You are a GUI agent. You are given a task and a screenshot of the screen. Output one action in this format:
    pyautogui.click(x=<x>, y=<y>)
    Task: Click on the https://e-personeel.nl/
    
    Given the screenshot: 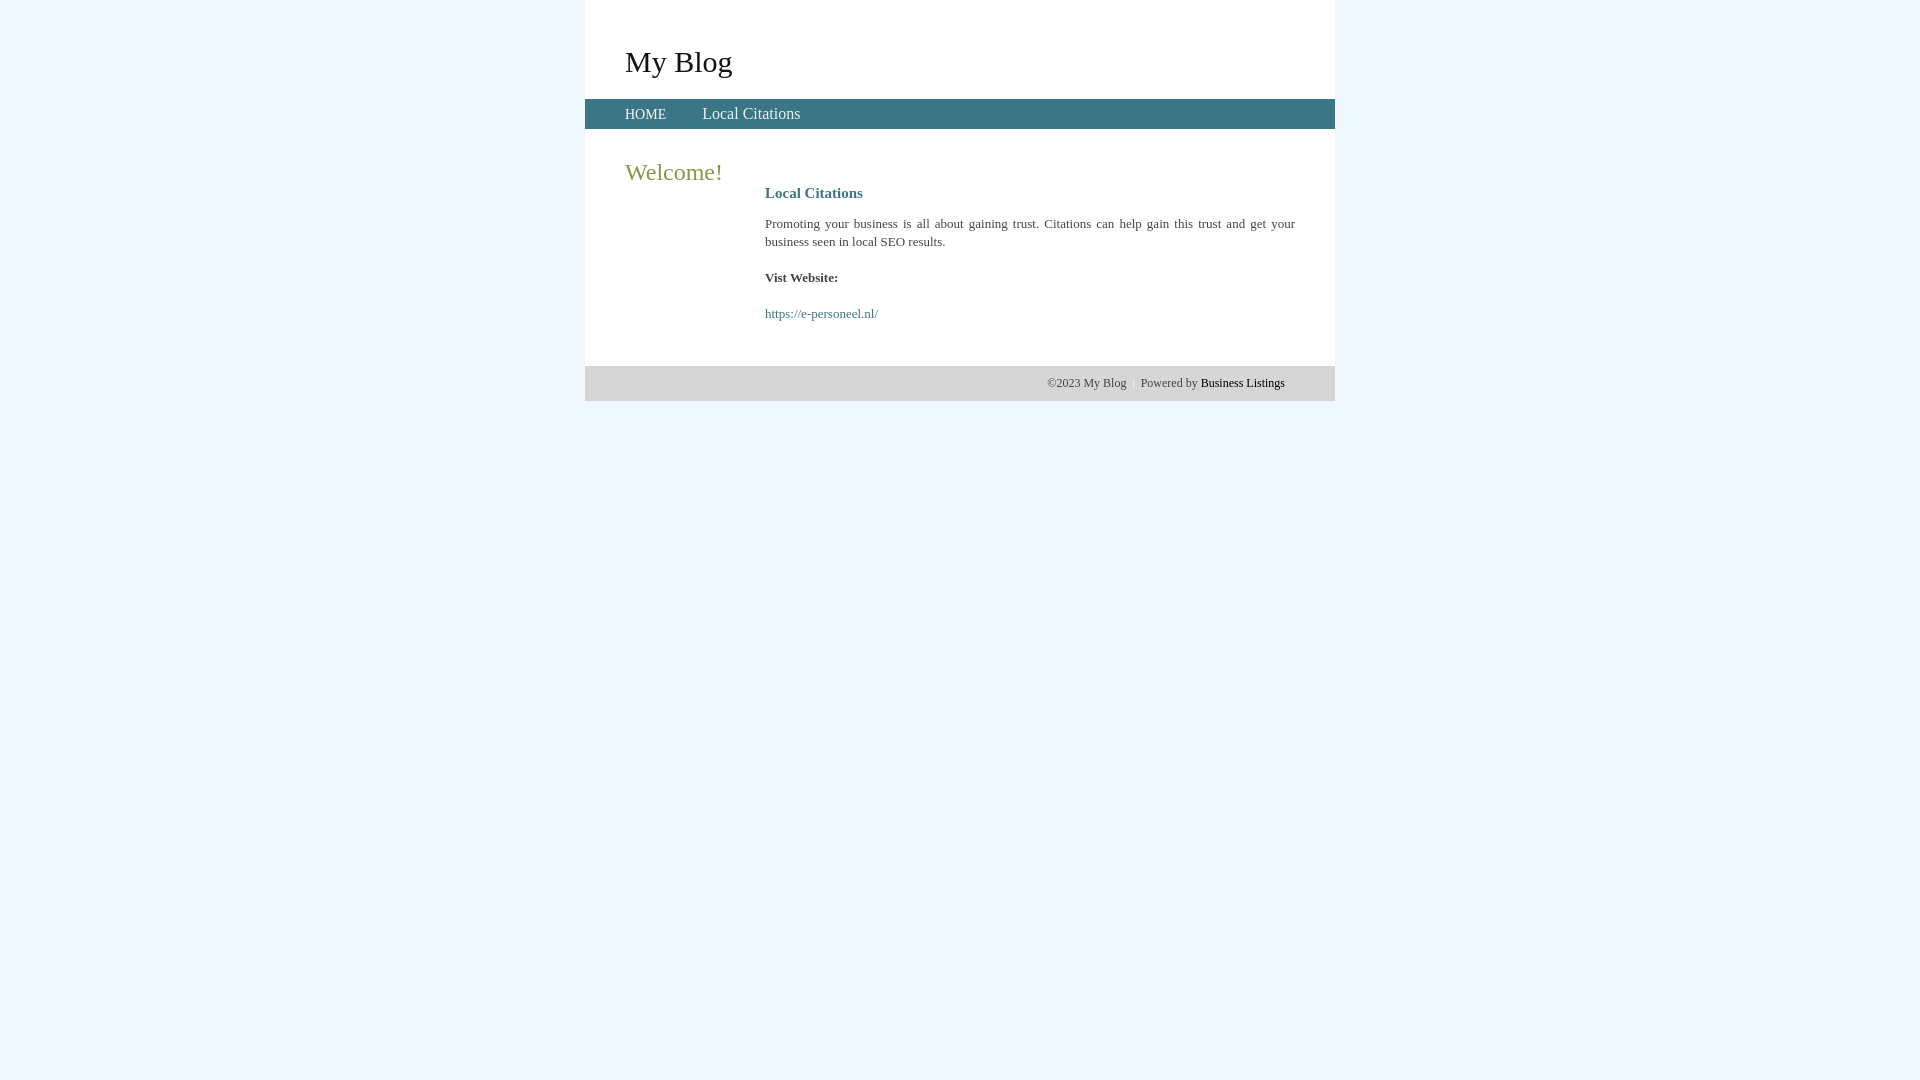 What is the action you would take?
    pyautogui.click(x=822, y=314)
    